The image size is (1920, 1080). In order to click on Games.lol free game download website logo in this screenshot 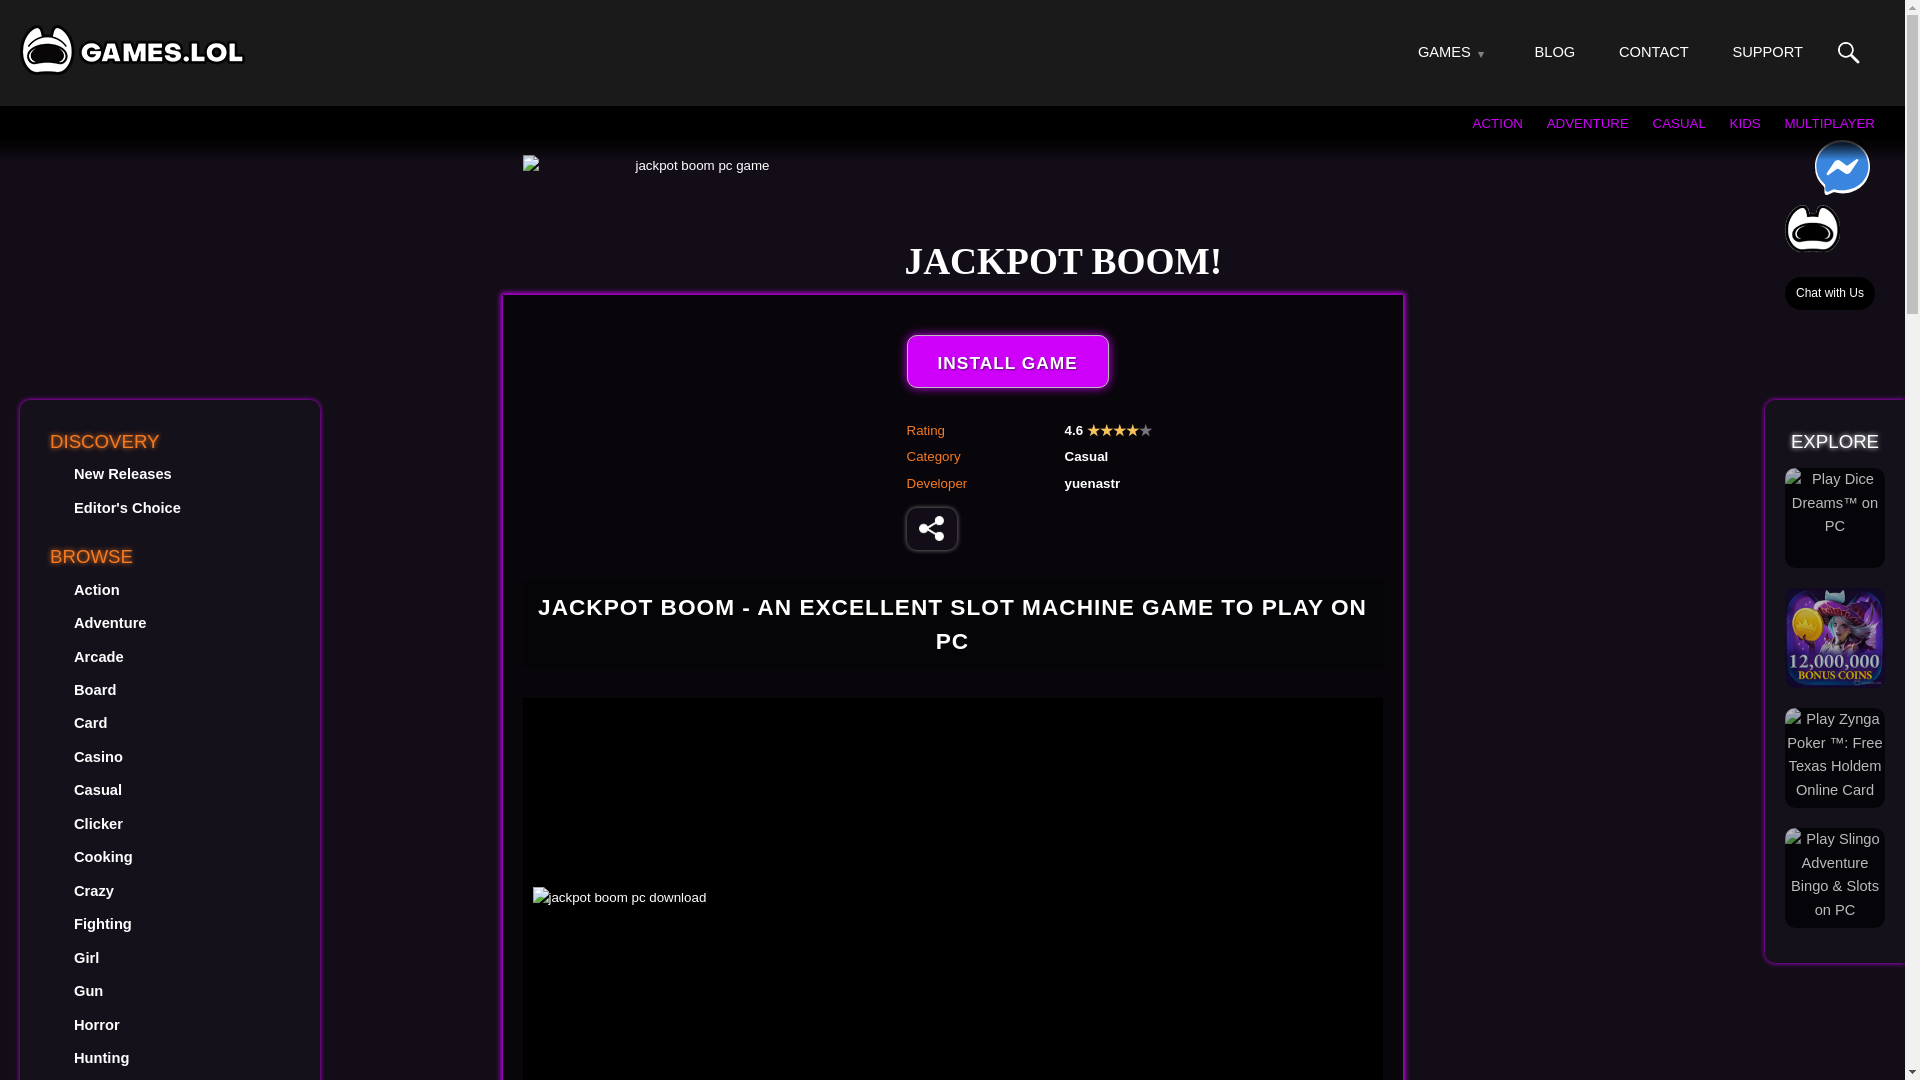, I will do `click(132, 49)`.